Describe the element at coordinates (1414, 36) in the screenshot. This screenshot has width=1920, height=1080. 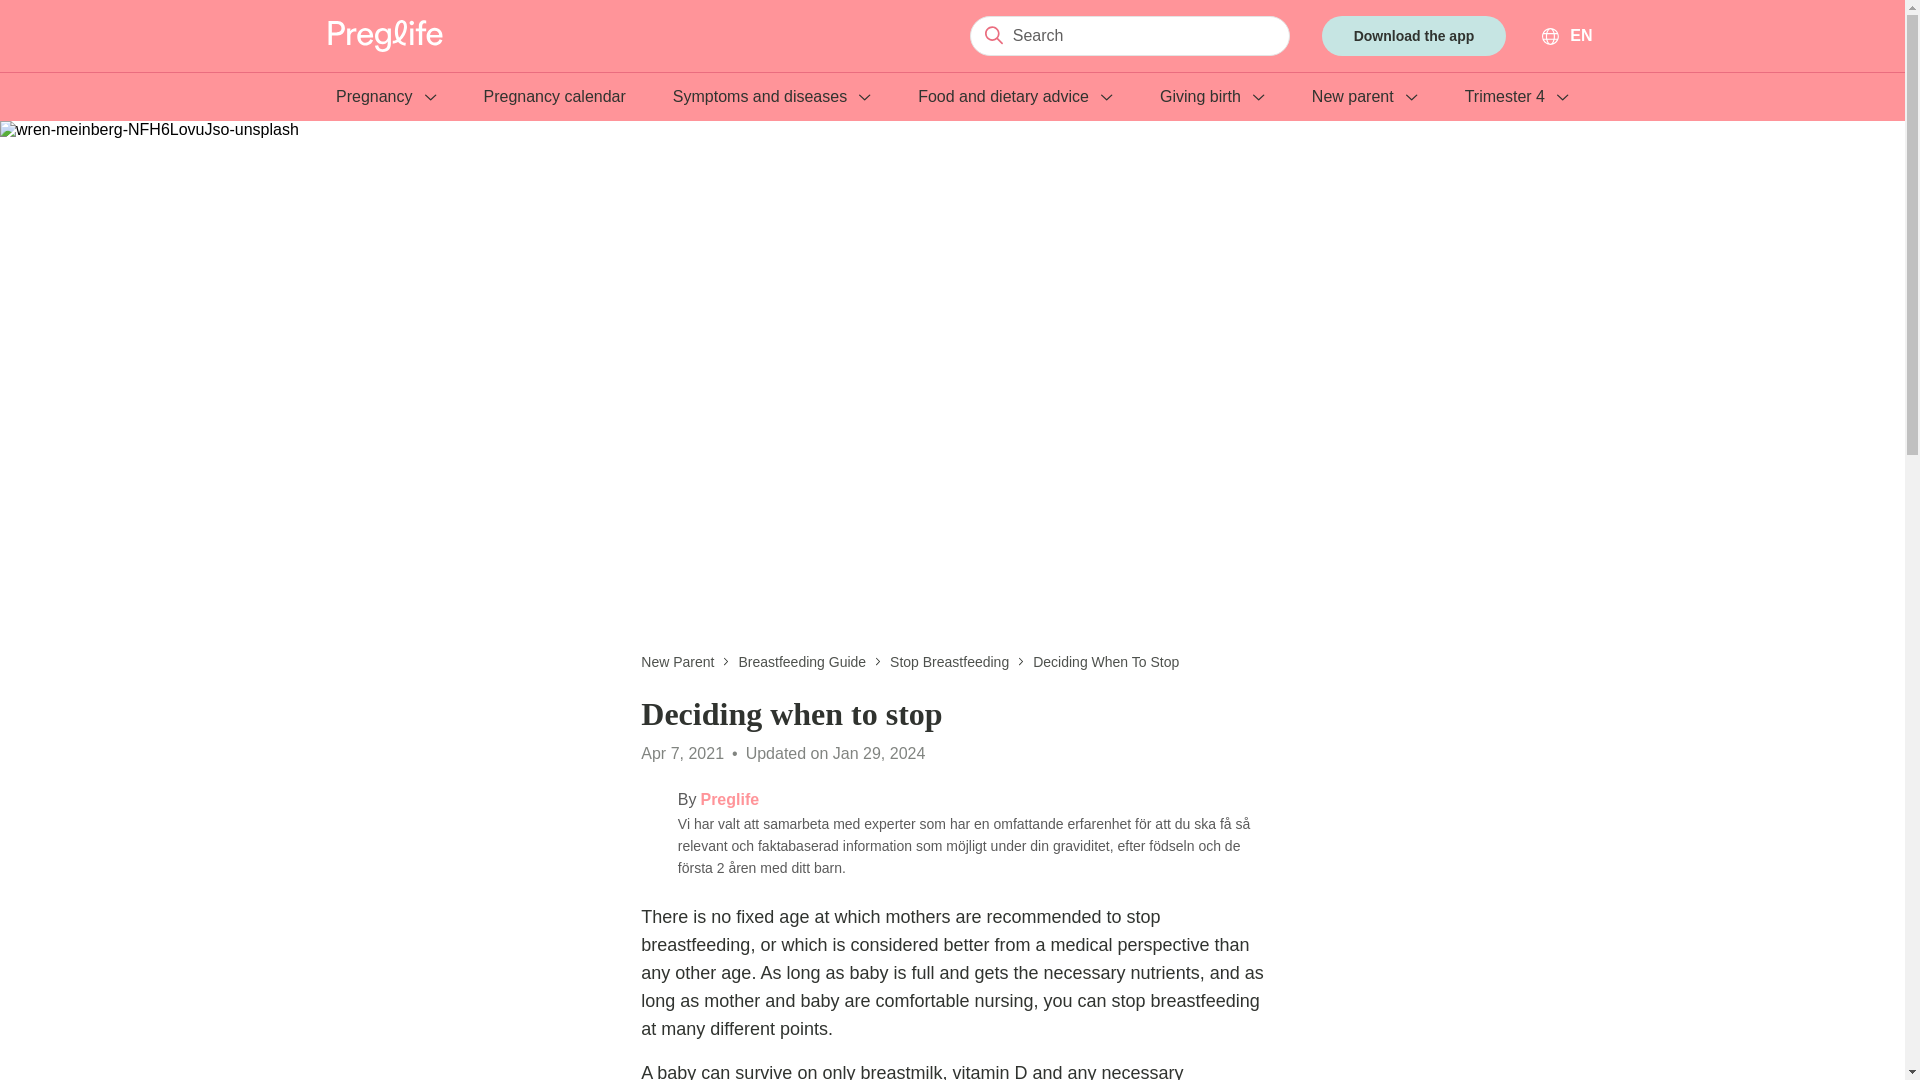
I see `Download the app` at that location.